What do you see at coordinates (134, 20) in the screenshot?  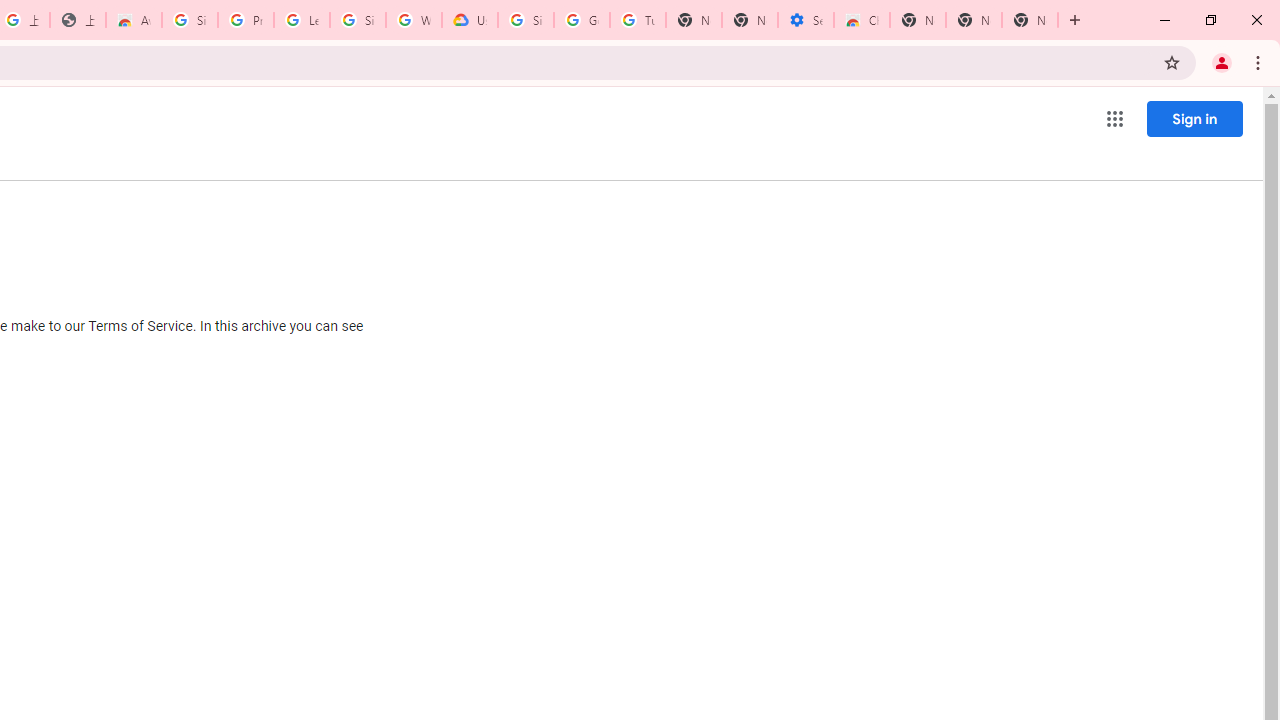 I see `Awesome Screen Recorder & Screenshot - Chrome Web Store` at bounding box center [134, 20].